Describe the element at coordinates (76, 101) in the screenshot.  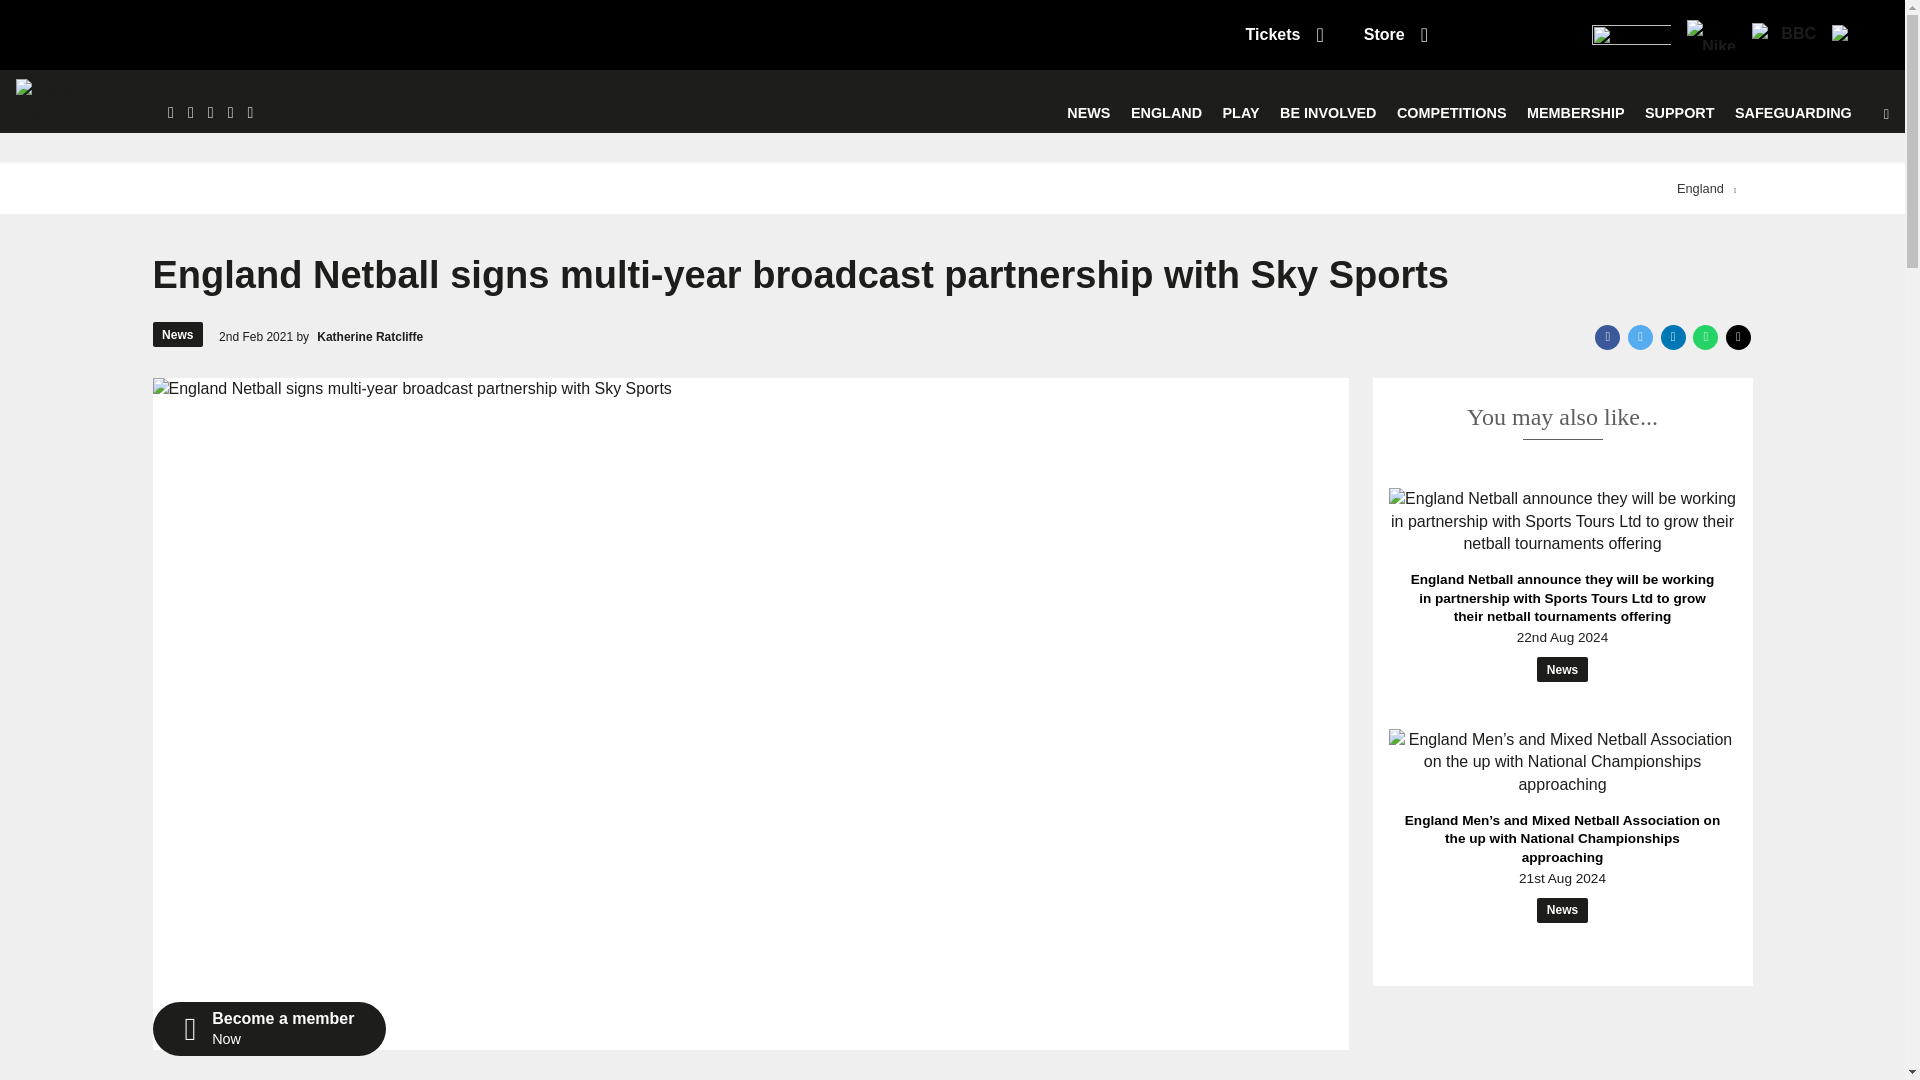
I see `England Netball` at that location.